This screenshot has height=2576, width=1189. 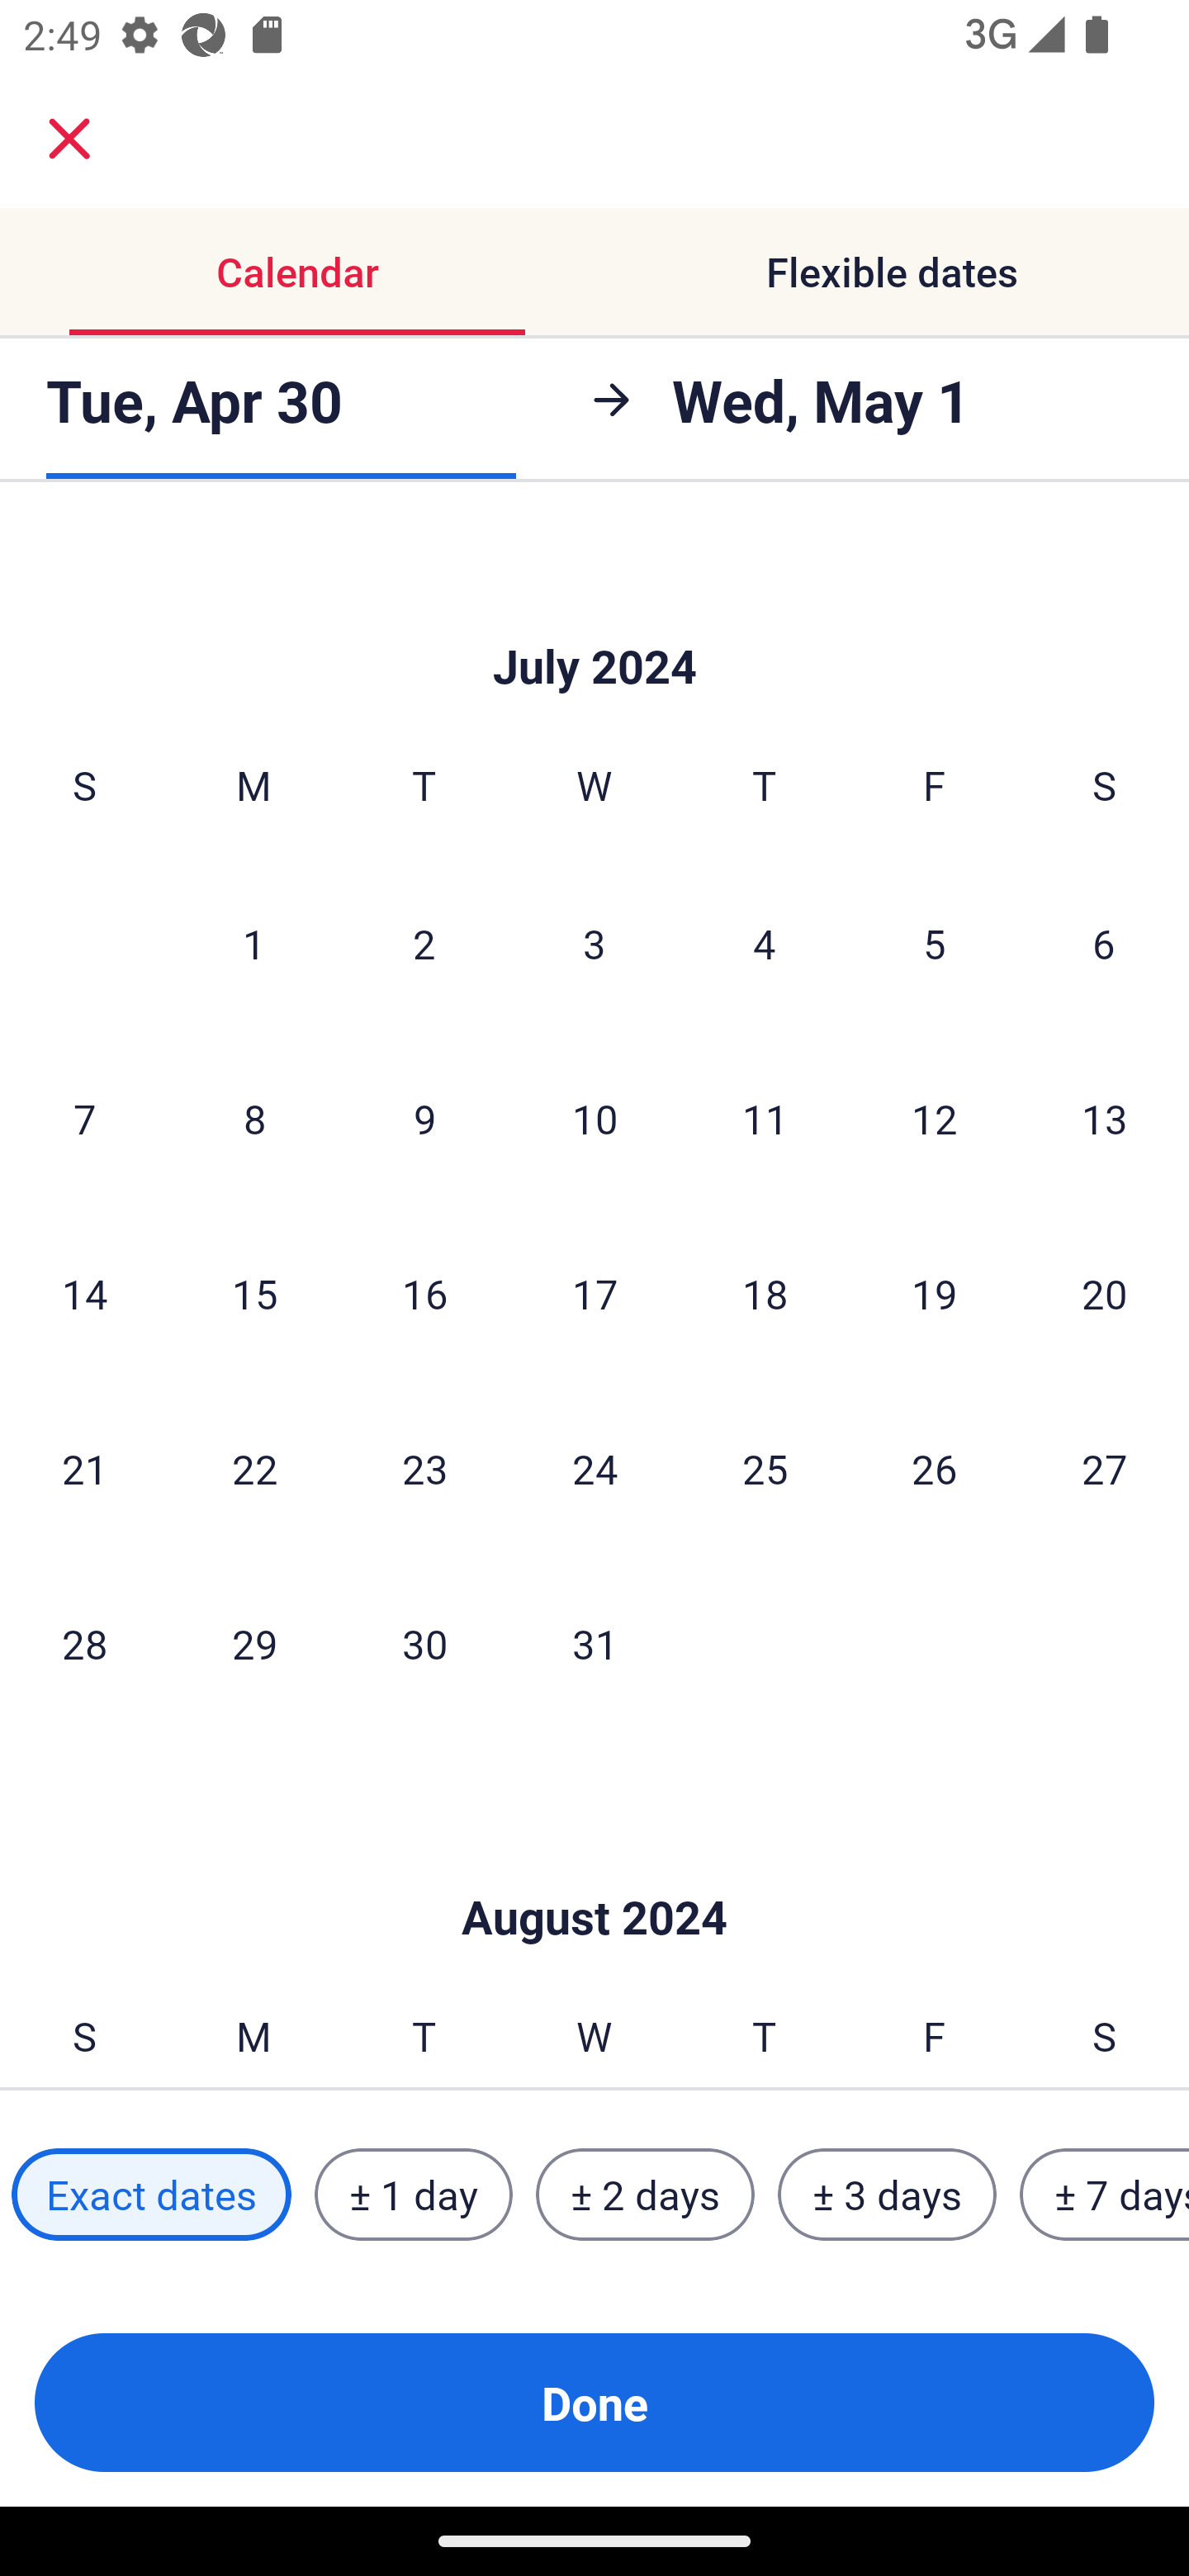 What do you see at coordinates (424, 1643) in the screenshot?
I see `30 Tuesday, July 30, 2024` at bounding box center [424, 1643].